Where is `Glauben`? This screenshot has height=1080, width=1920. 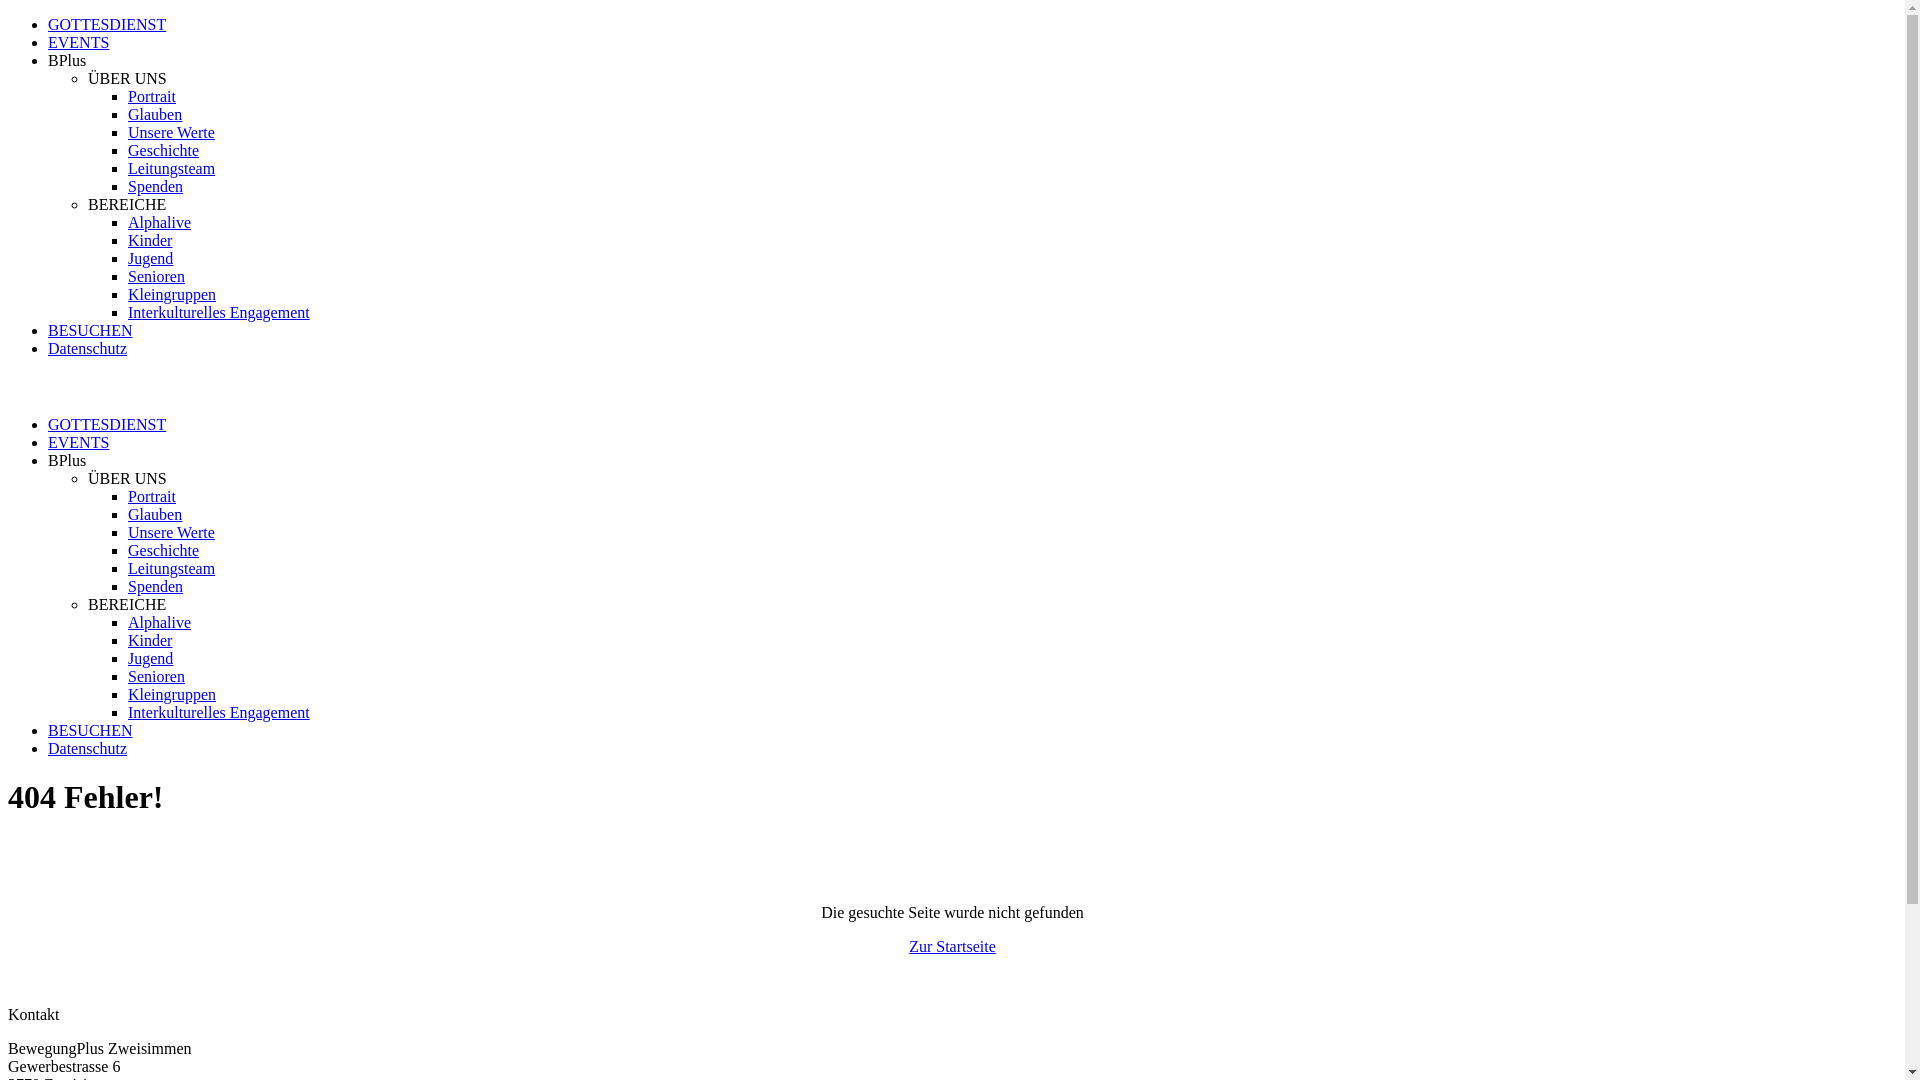
Glauben is located at coordinates (155, 514).